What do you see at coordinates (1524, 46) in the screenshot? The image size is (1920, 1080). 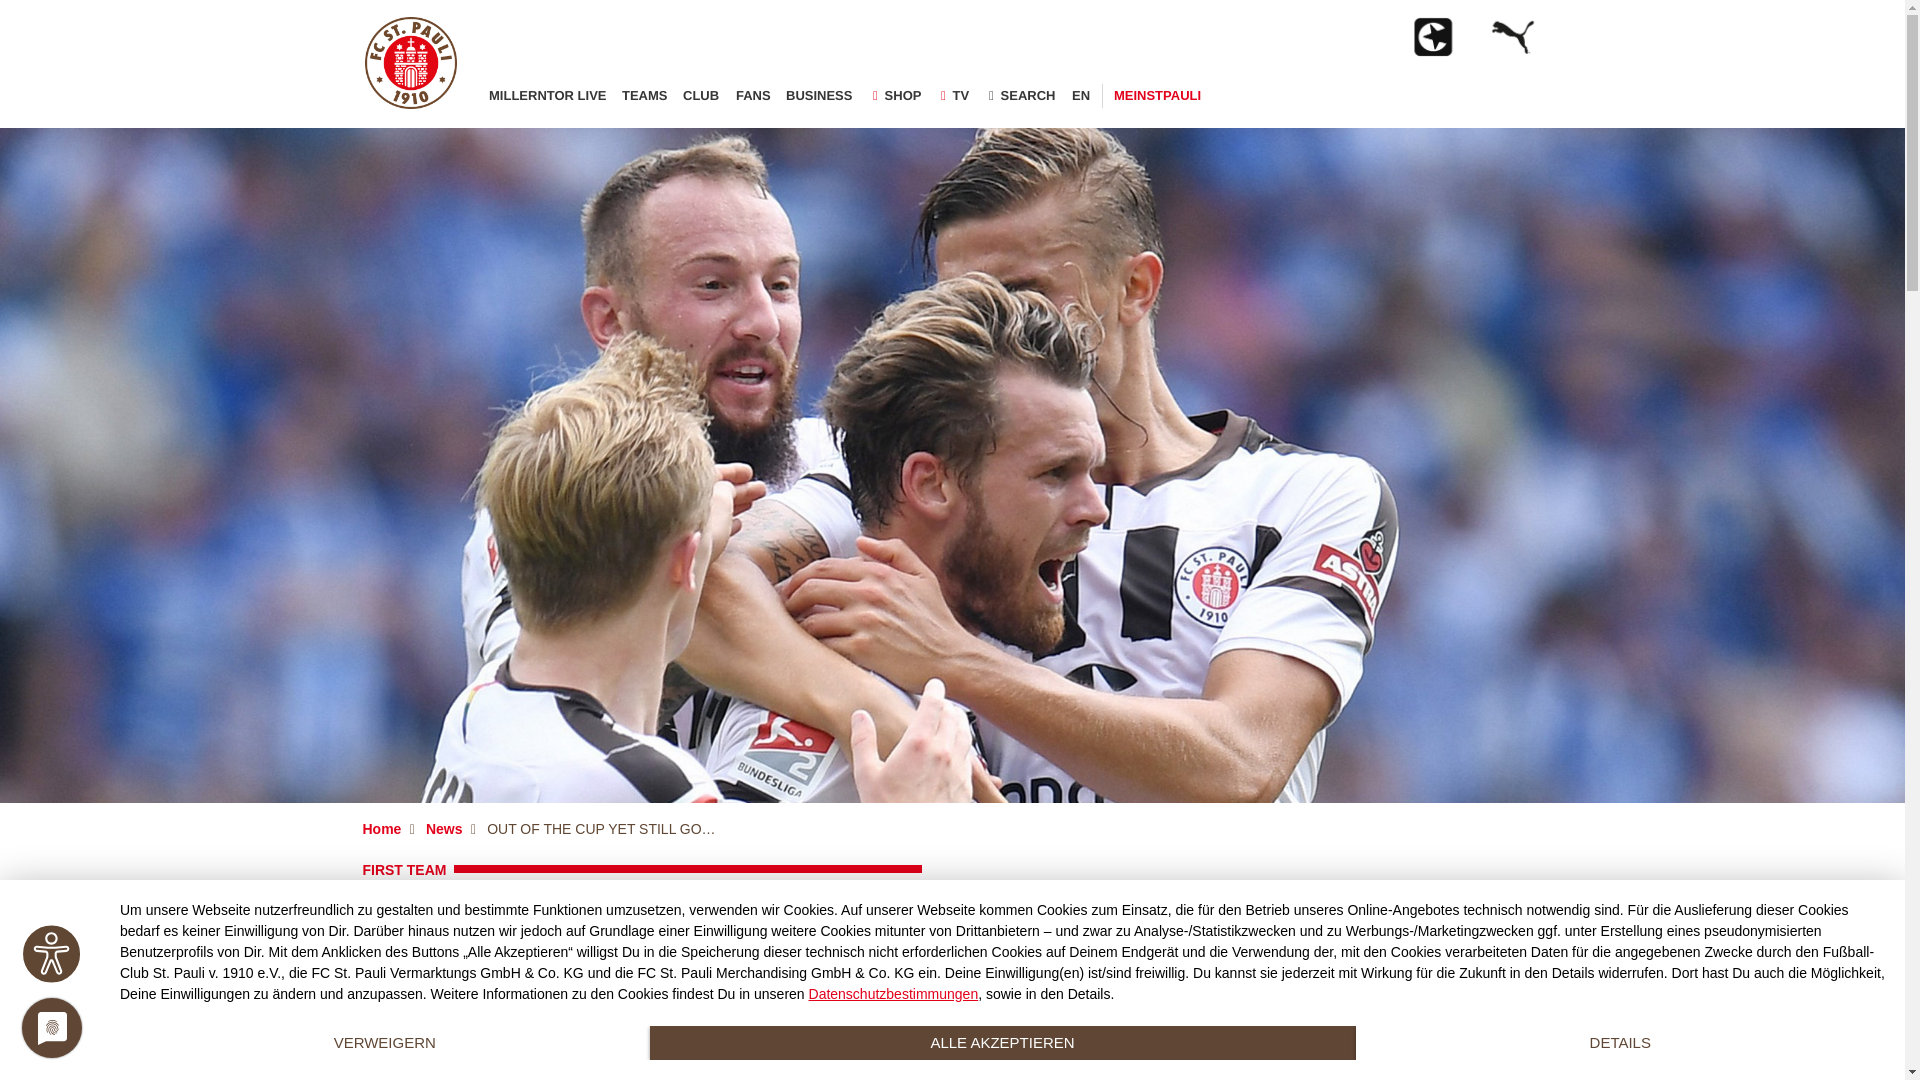 I see `Puma` at bounding box center [1524, 46].